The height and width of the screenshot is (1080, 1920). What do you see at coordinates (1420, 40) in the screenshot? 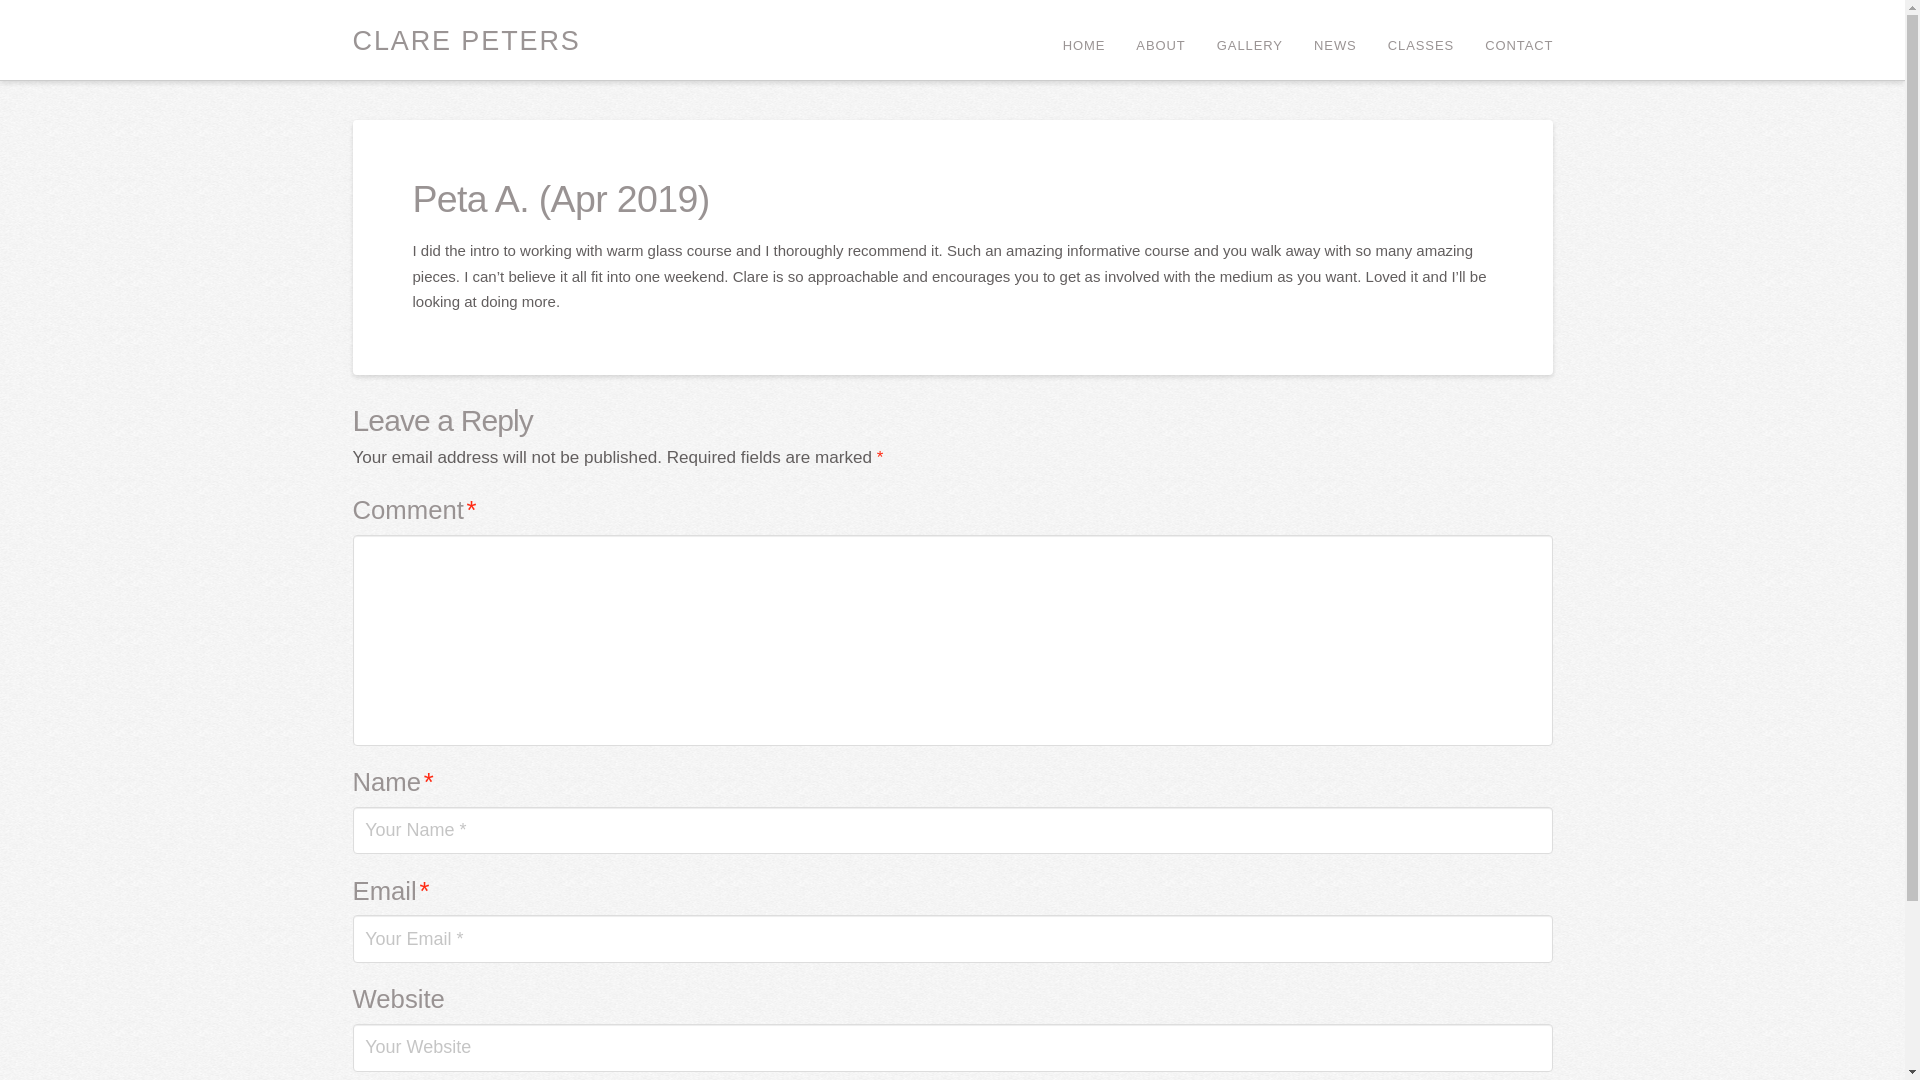
I see `CLASSES` at bounding box center [1420, 40].